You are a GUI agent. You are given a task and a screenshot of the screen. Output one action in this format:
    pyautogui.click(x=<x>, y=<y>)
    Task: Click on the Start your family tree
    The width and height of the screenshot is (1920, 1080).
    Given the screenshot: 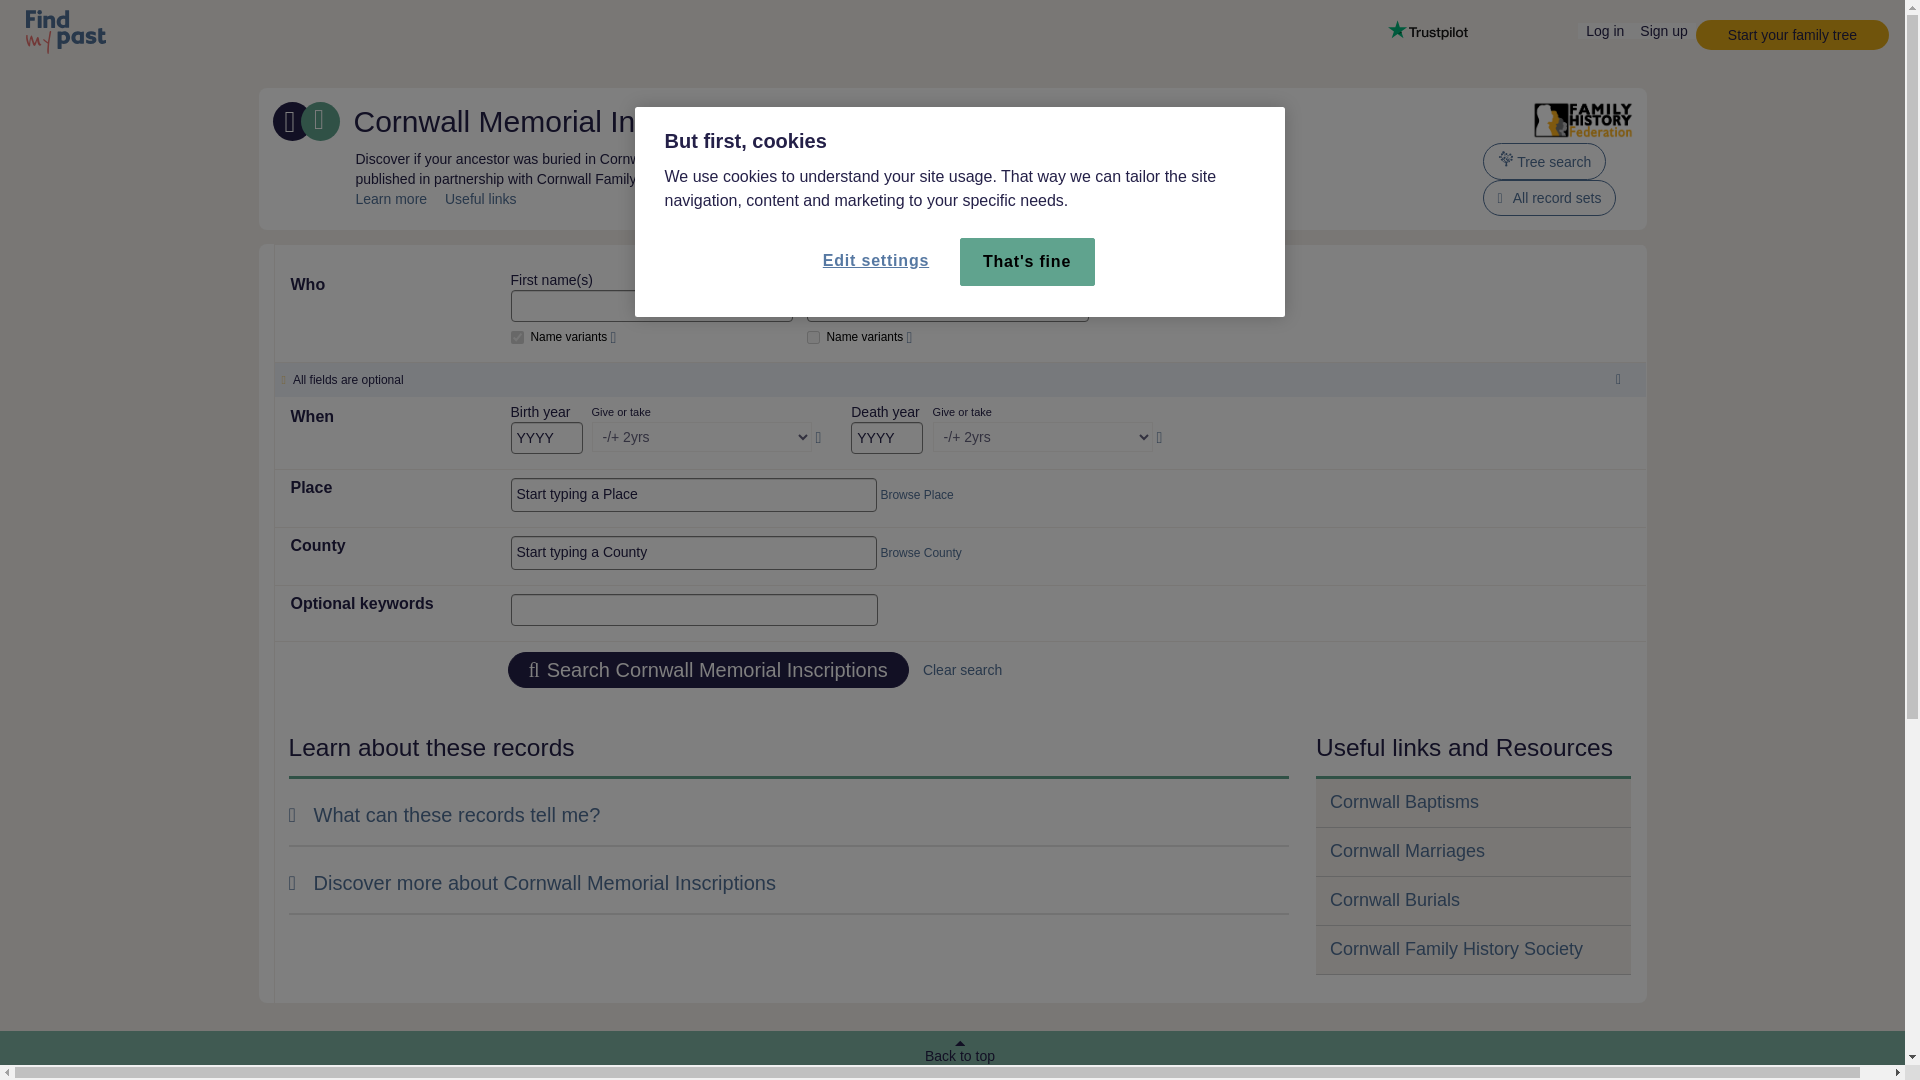 What is the action you would take?
    pyautogui.click(x=1792, y=34)
    